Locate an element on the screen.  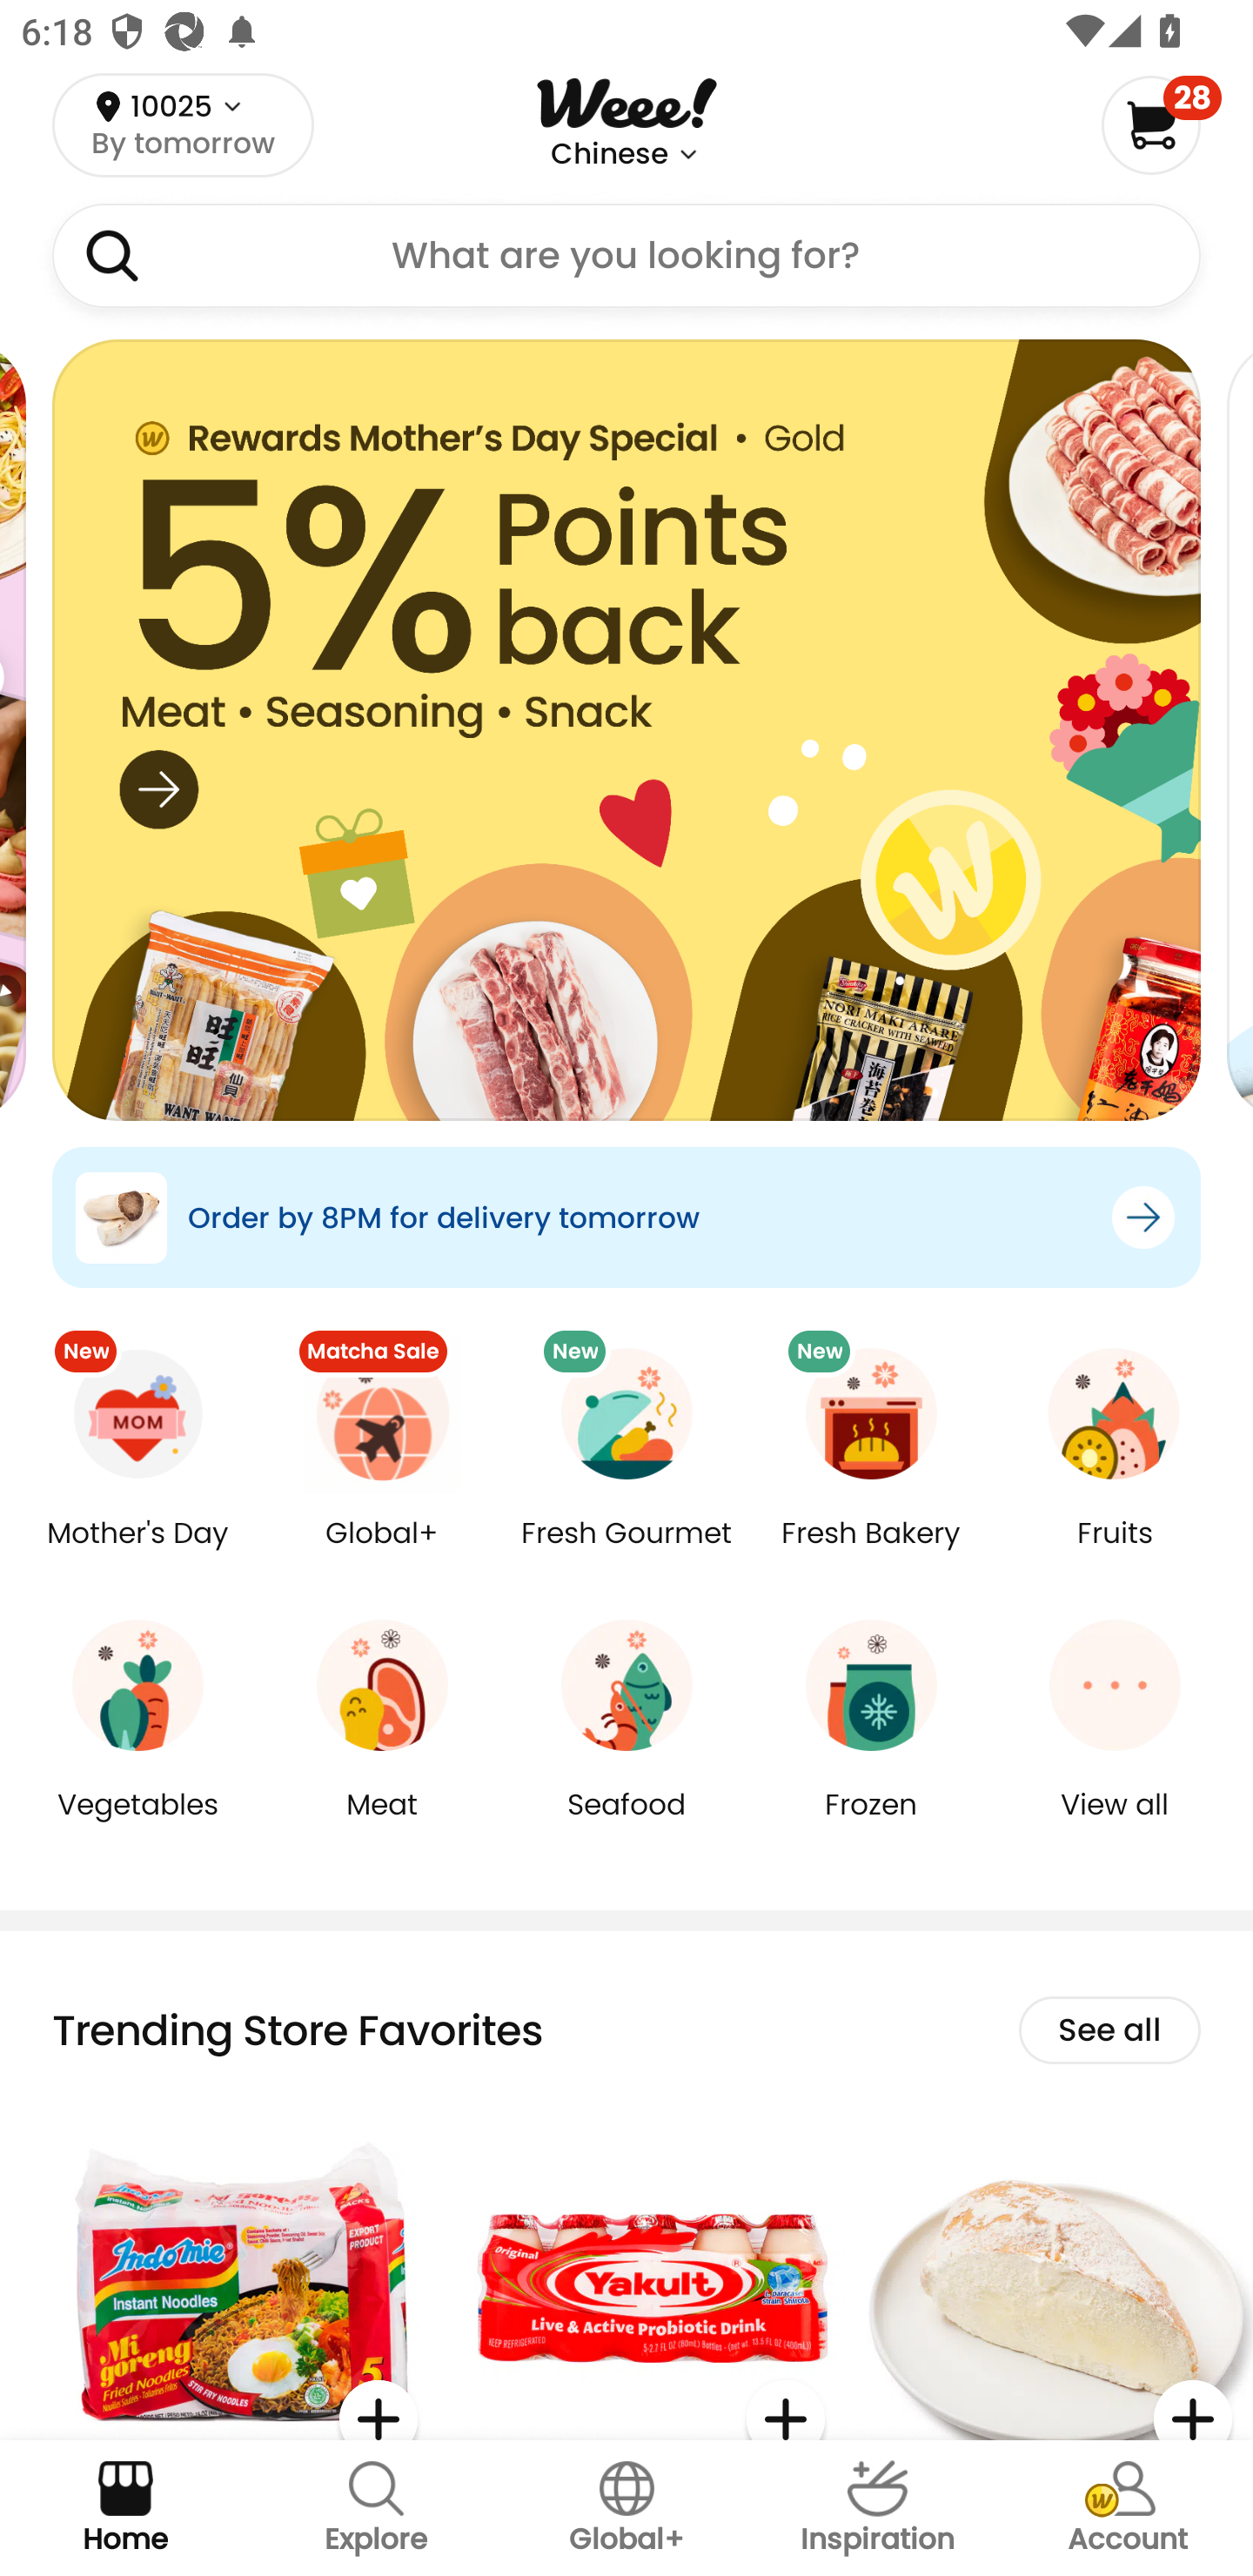
What are you looking for? is located at coordinates (626, 256).